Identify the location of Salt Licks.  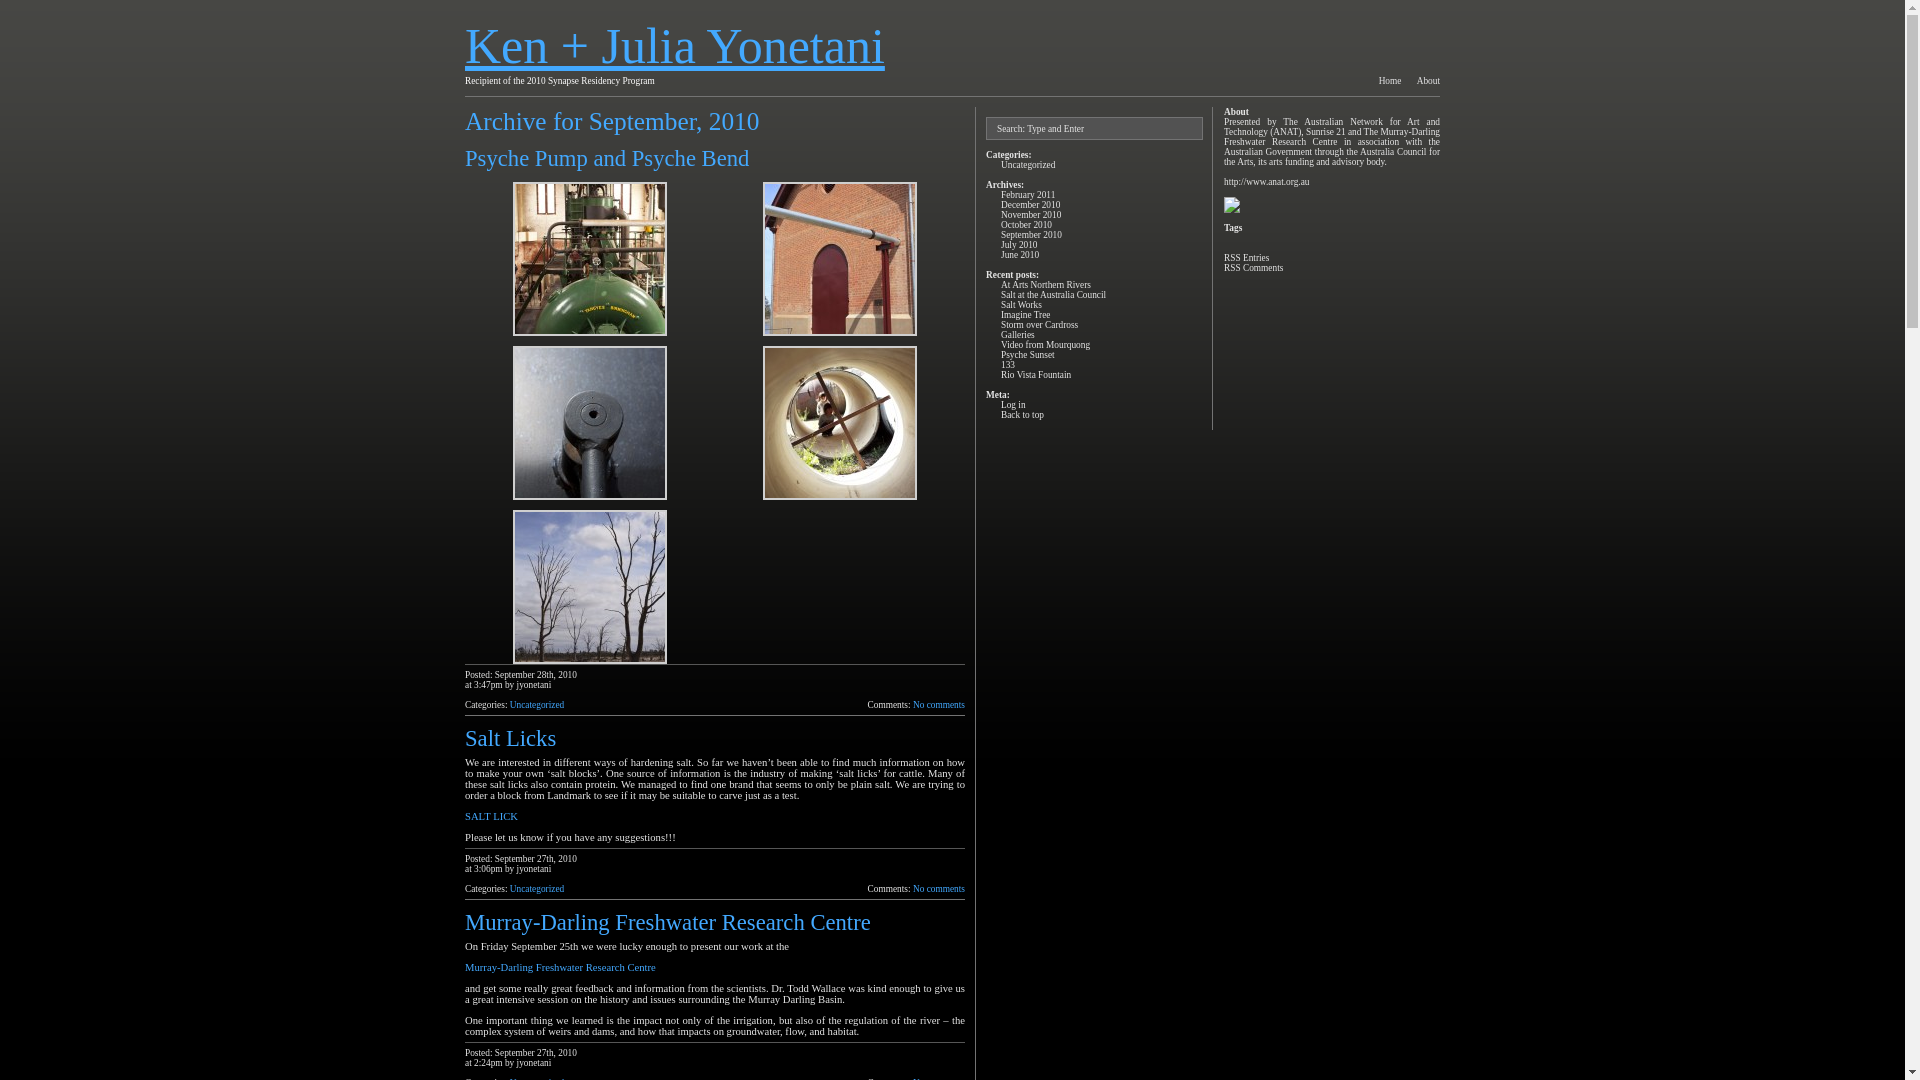
(510, 738).